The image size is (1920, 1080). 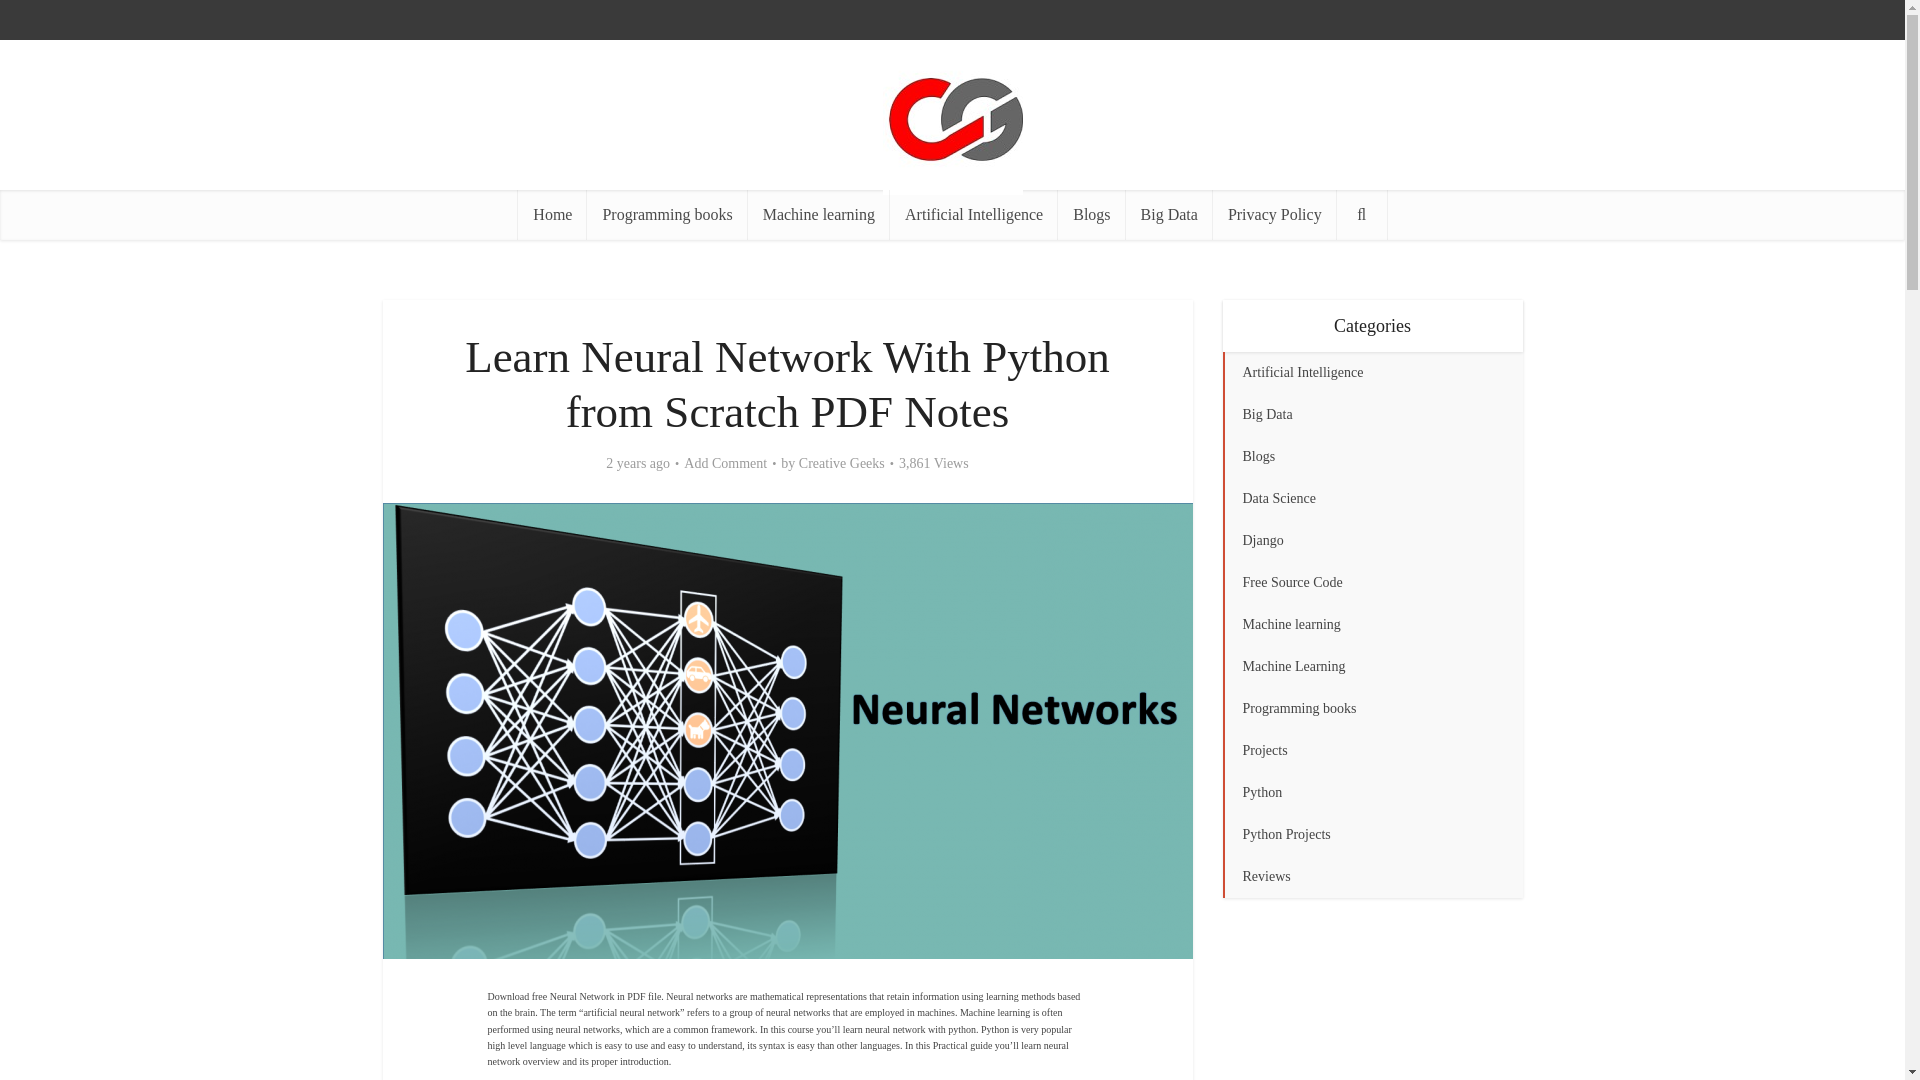 What do you see at coordinates (666, 214) in the screenshot?
I see `Programming books` at bounding box center [666, 214].